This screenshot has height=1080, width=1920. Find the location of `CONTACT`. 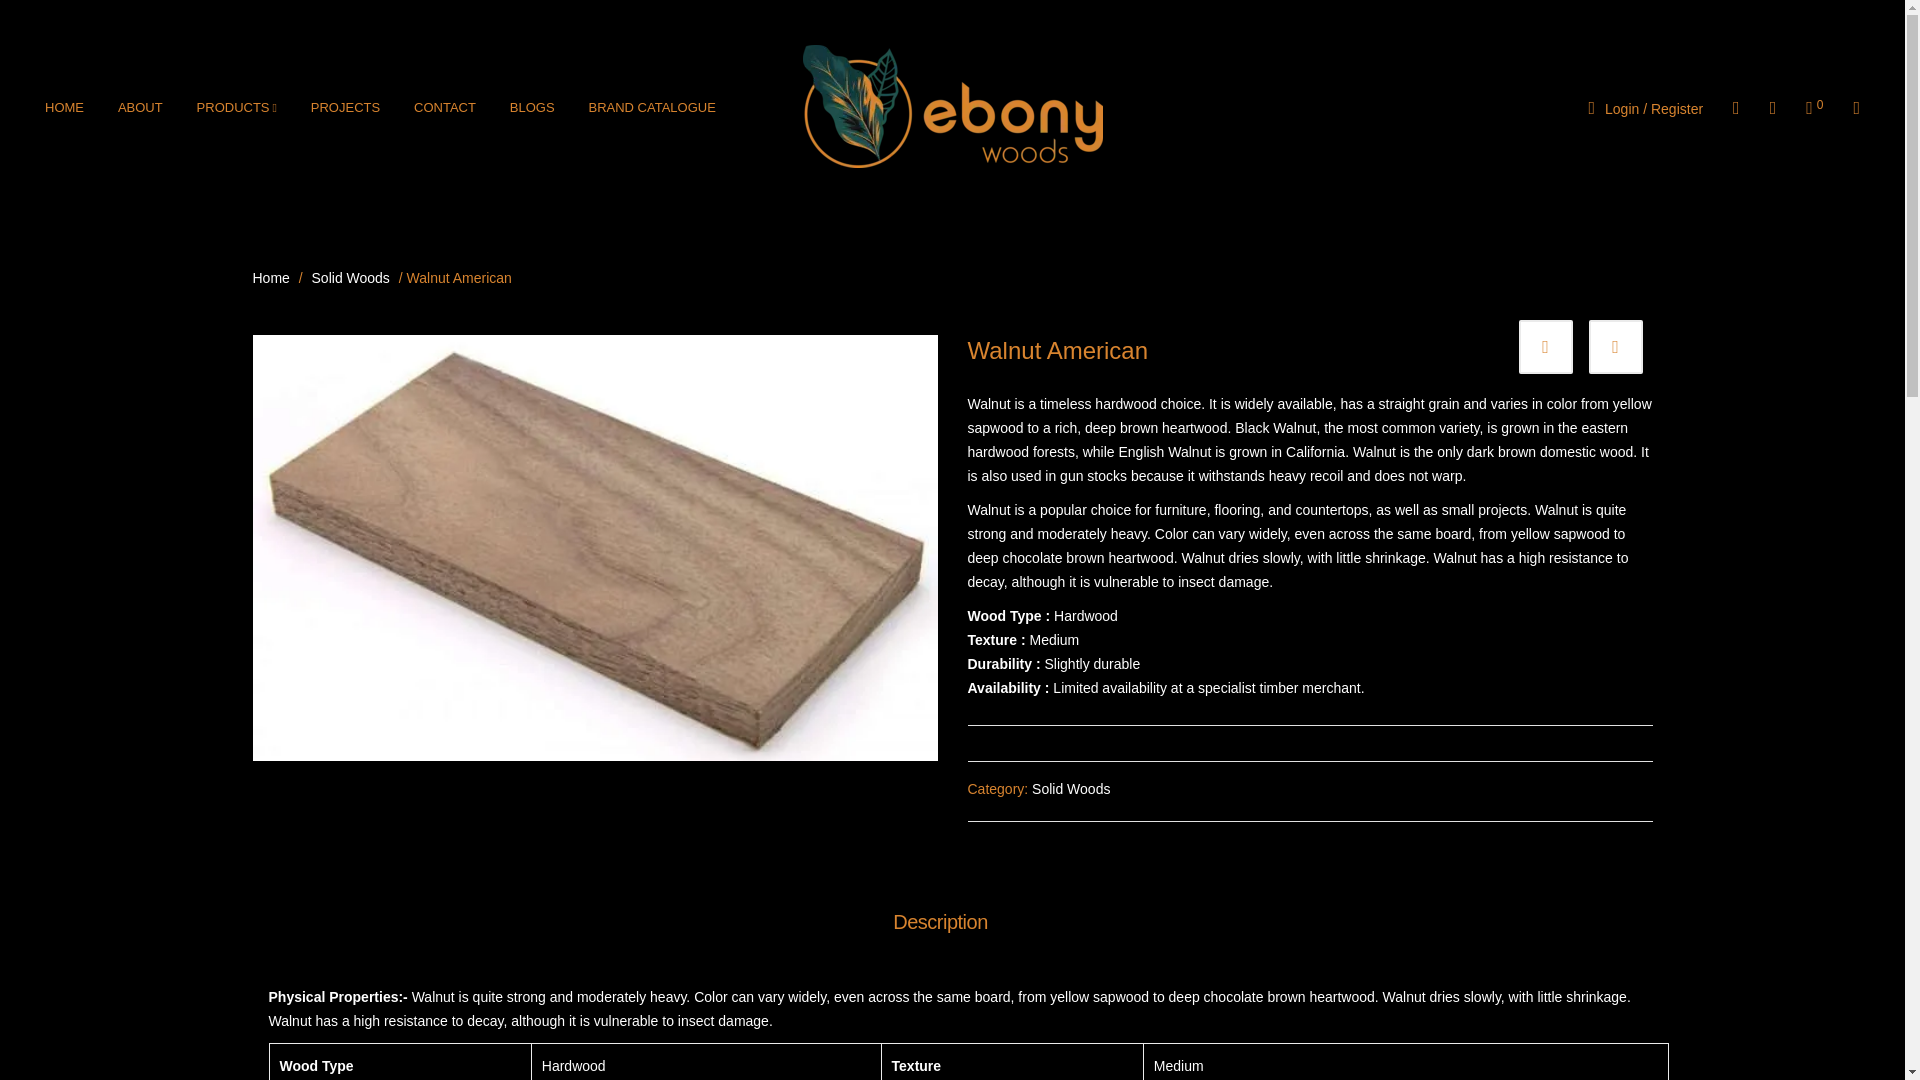

CONTACT is located at coordinates (444, 108).